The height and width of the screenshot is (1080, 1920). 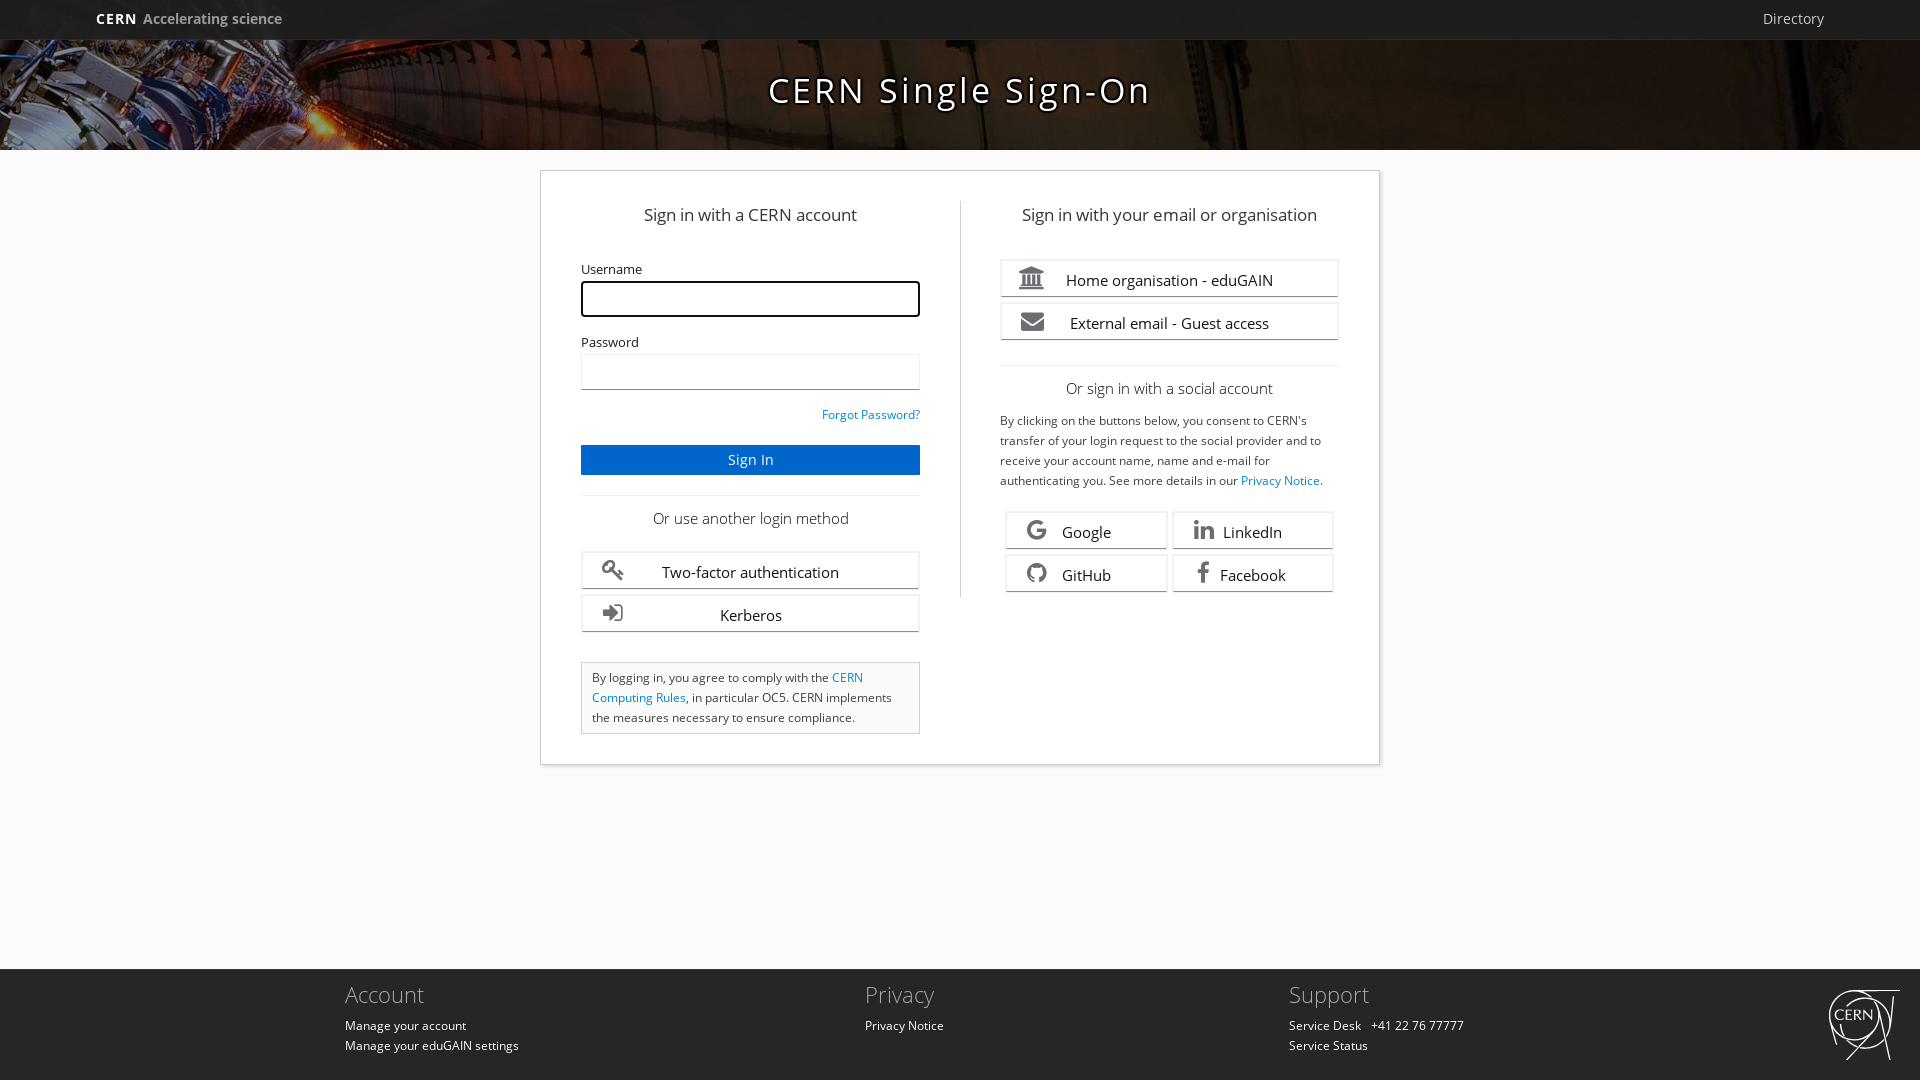 What do you see at coordinates (1418, 1026) in the screenshot?
I see `+41 22 76 77777` at bounding box center [1418, 1026].